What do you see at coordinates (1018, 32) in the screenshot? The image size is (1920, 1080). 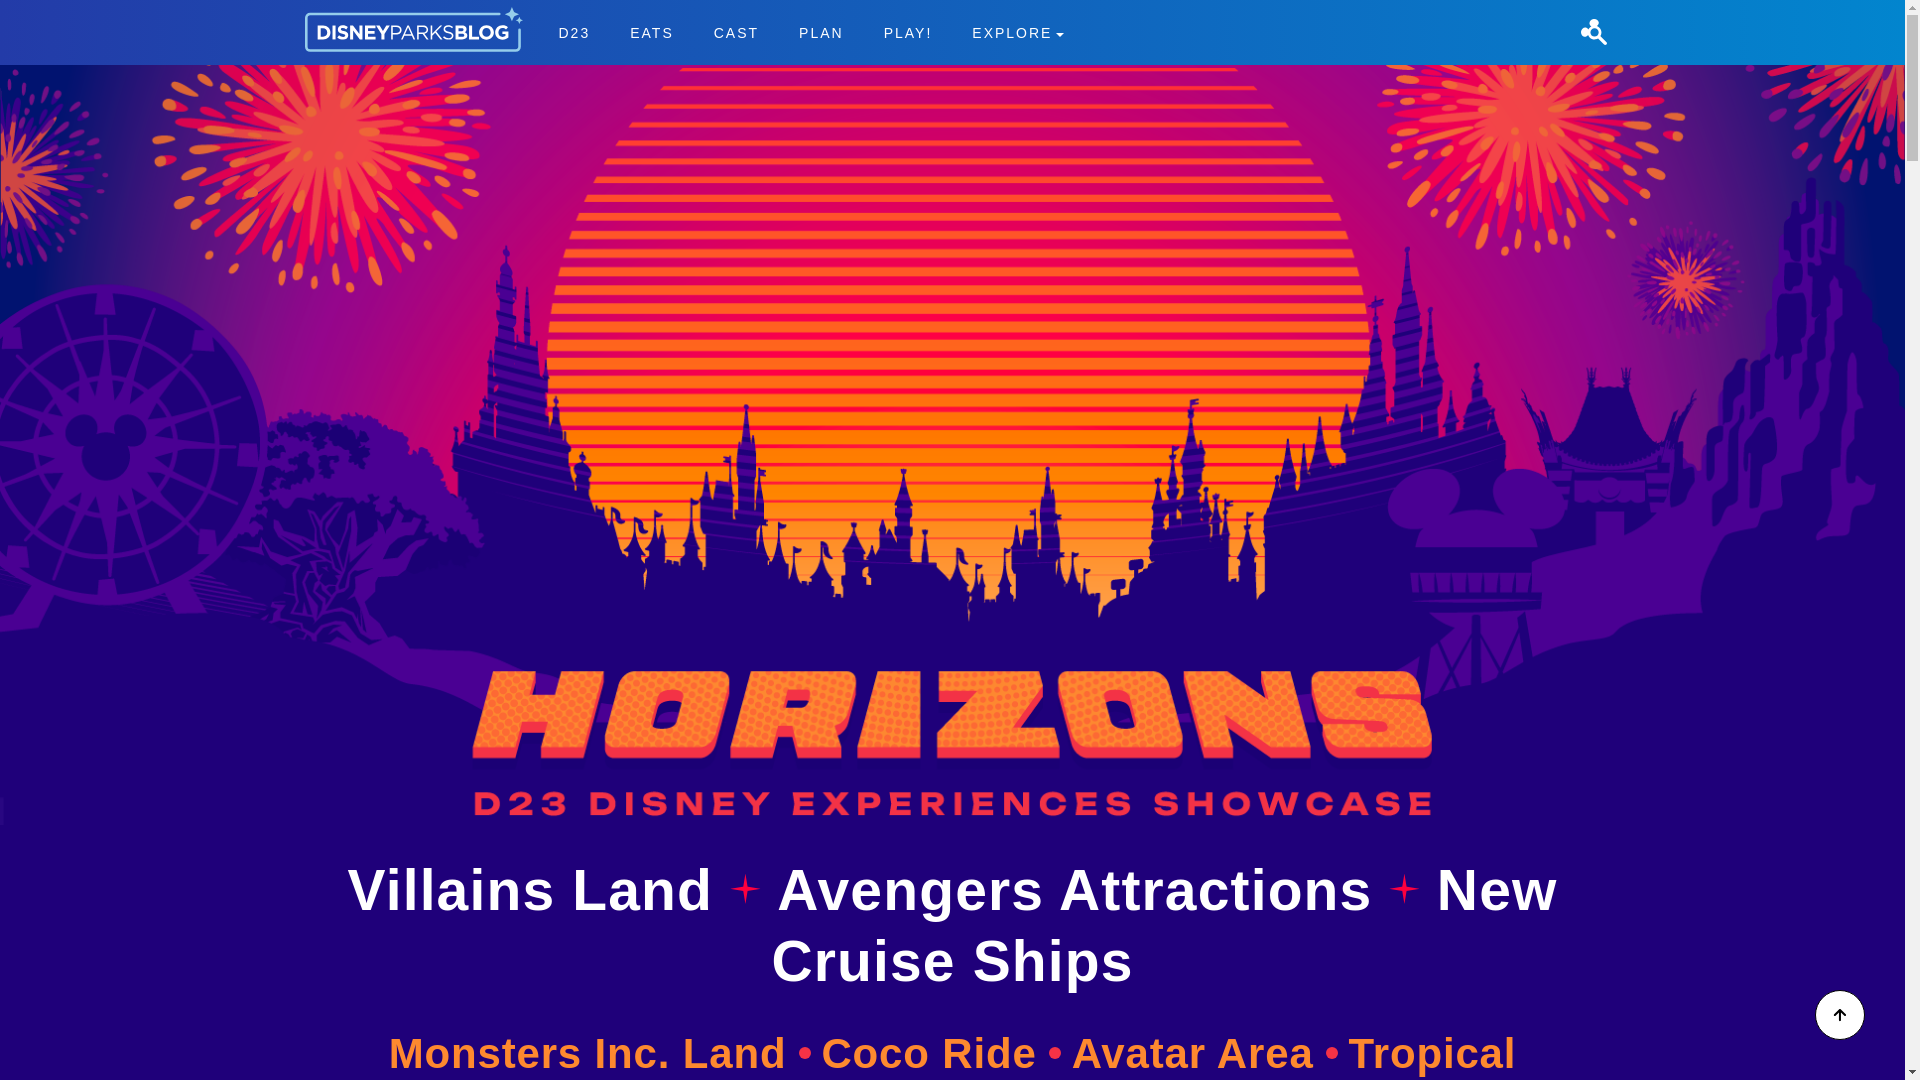 I see `PLAY!` at bounding box center [1018, 32].